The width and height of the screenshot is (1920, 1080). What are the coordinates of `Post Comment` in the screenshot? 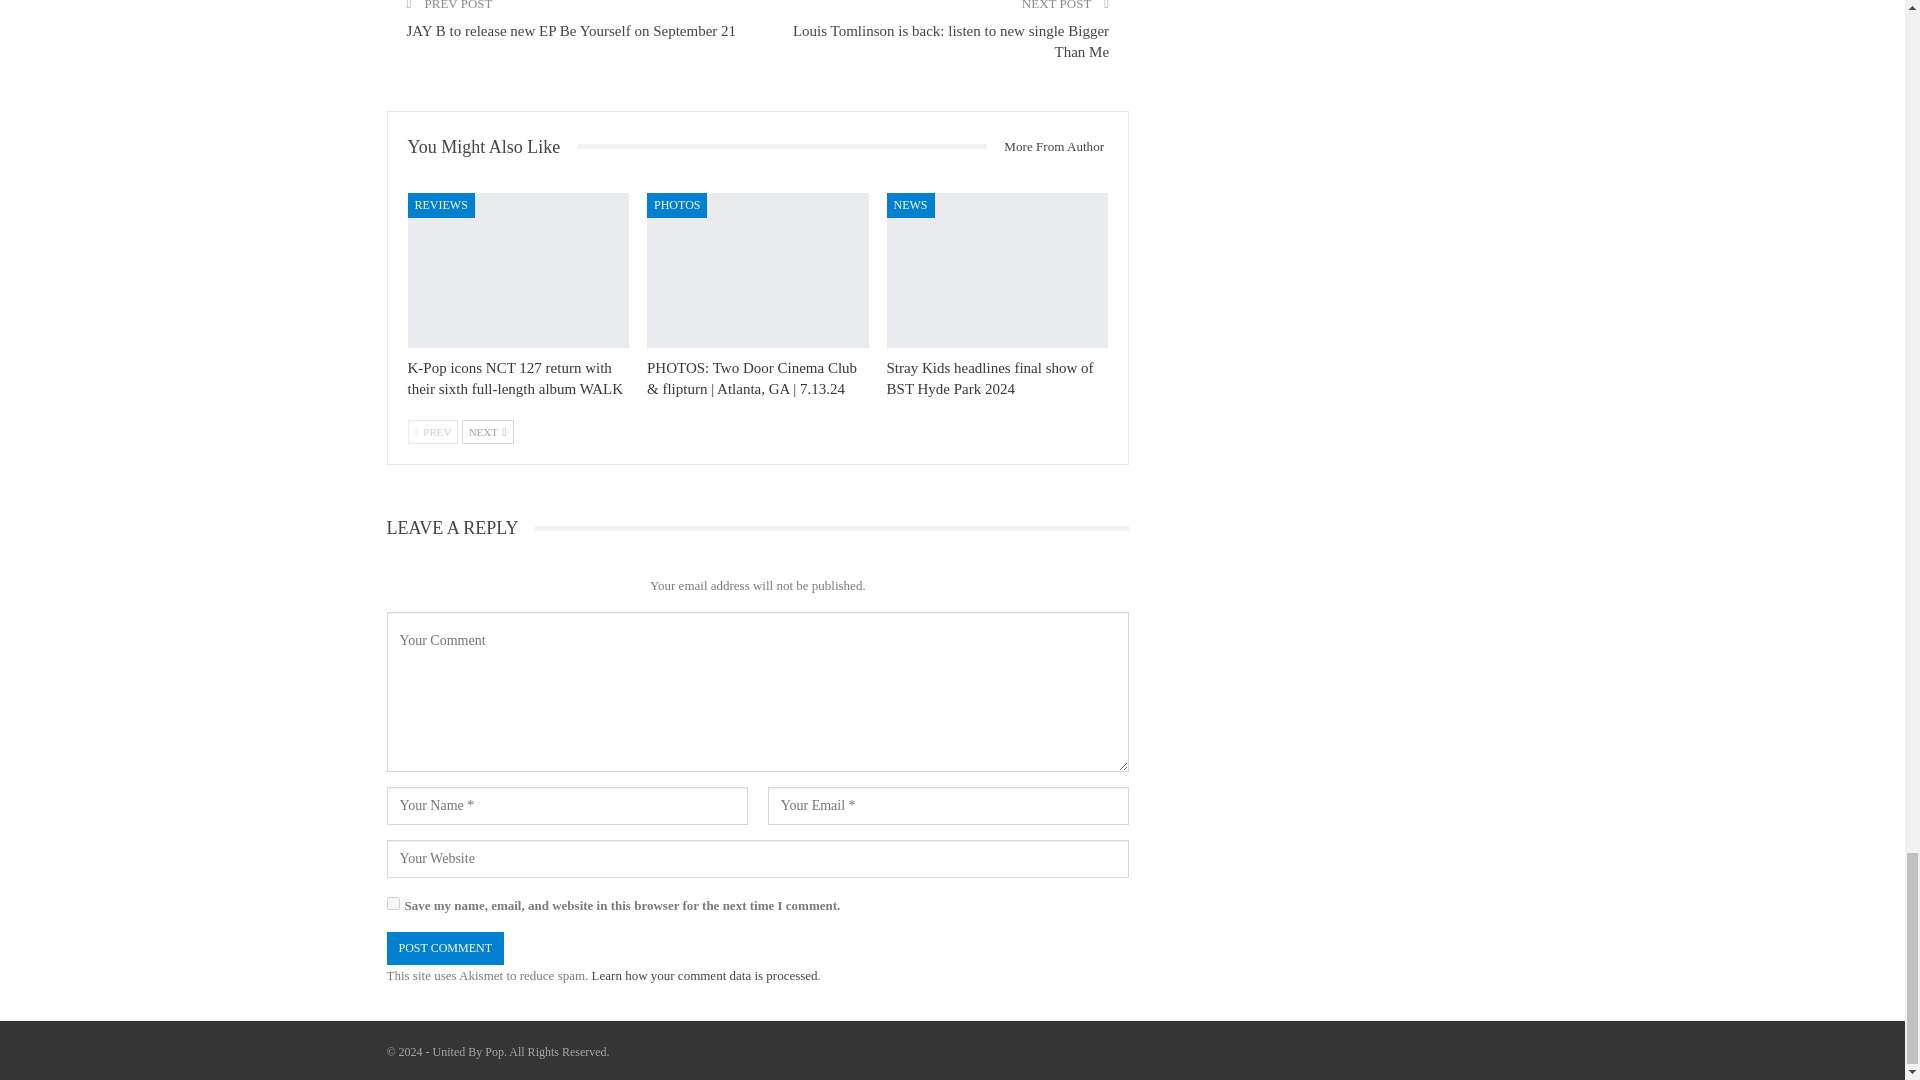 It's located at (444, 948).